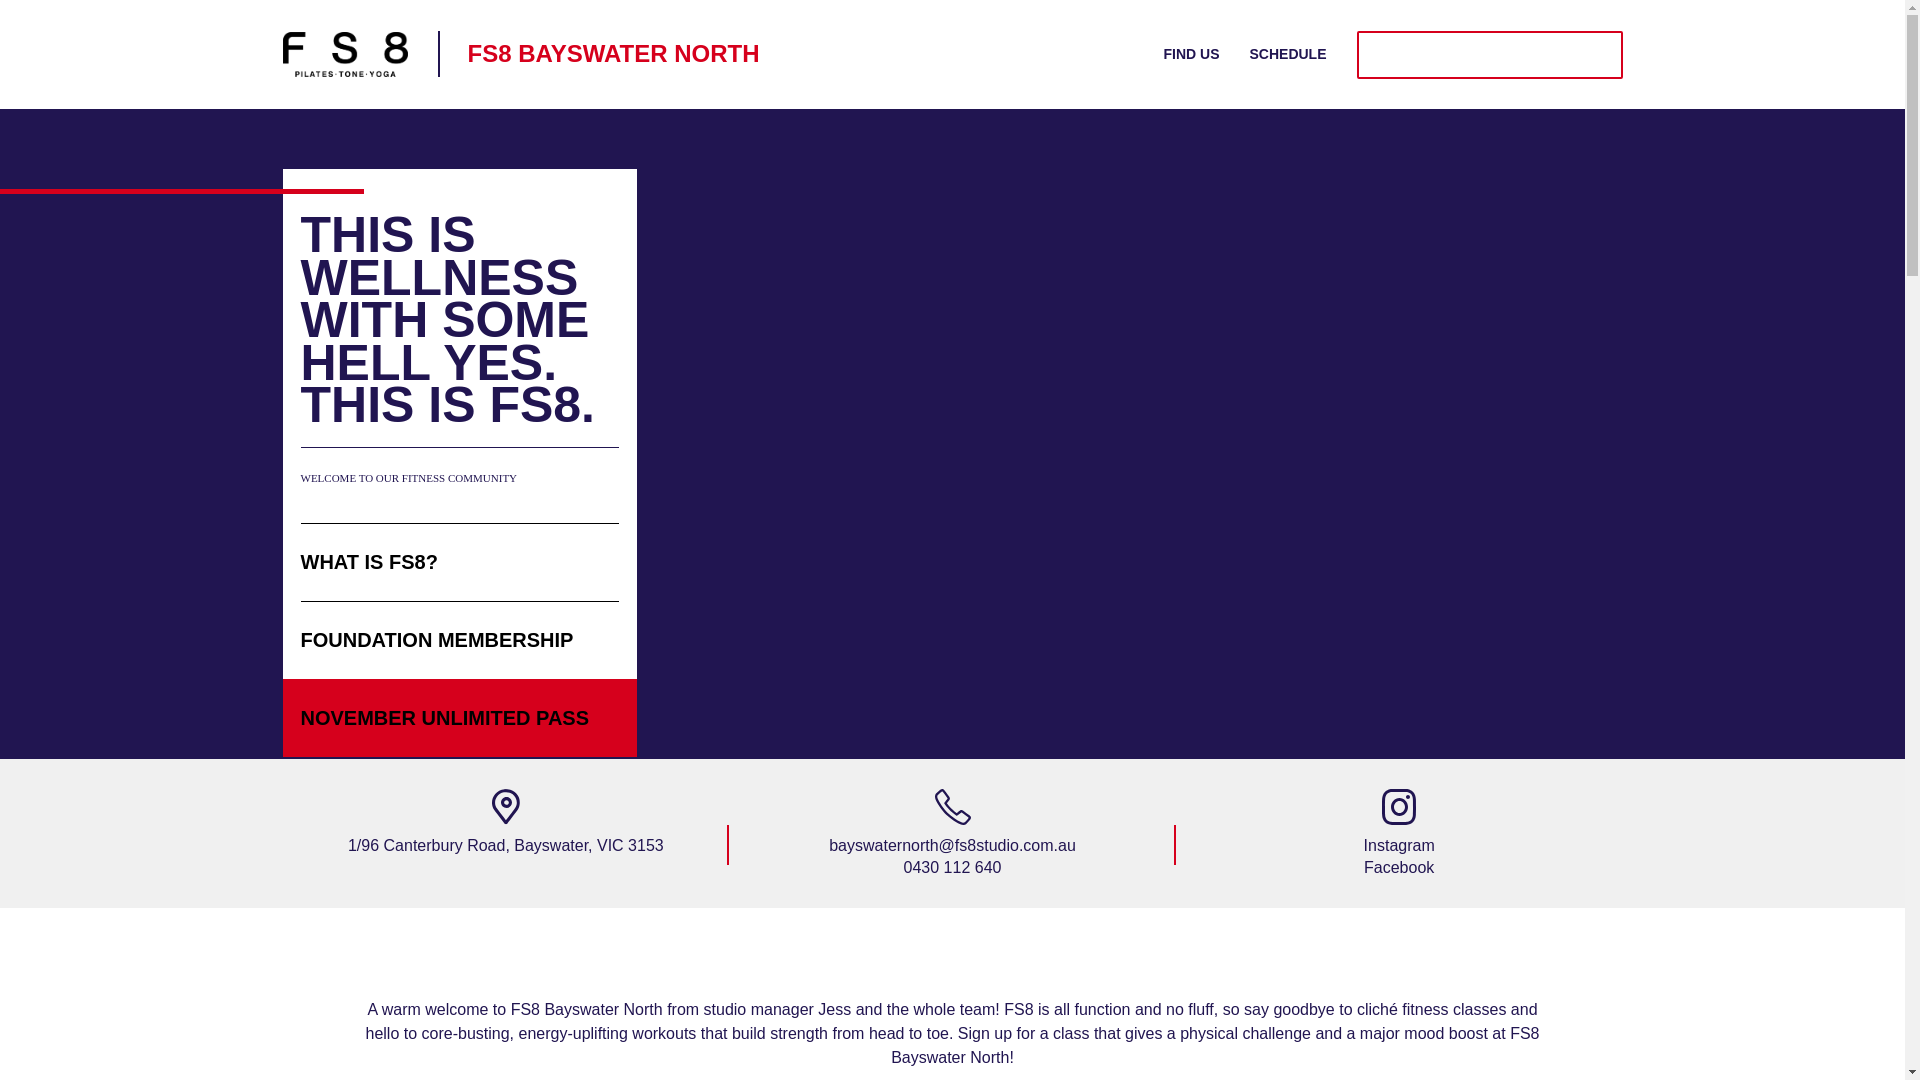  Describe the element at coordinates (1398, 846) in the screenshot. I see `Instagram` at that location.